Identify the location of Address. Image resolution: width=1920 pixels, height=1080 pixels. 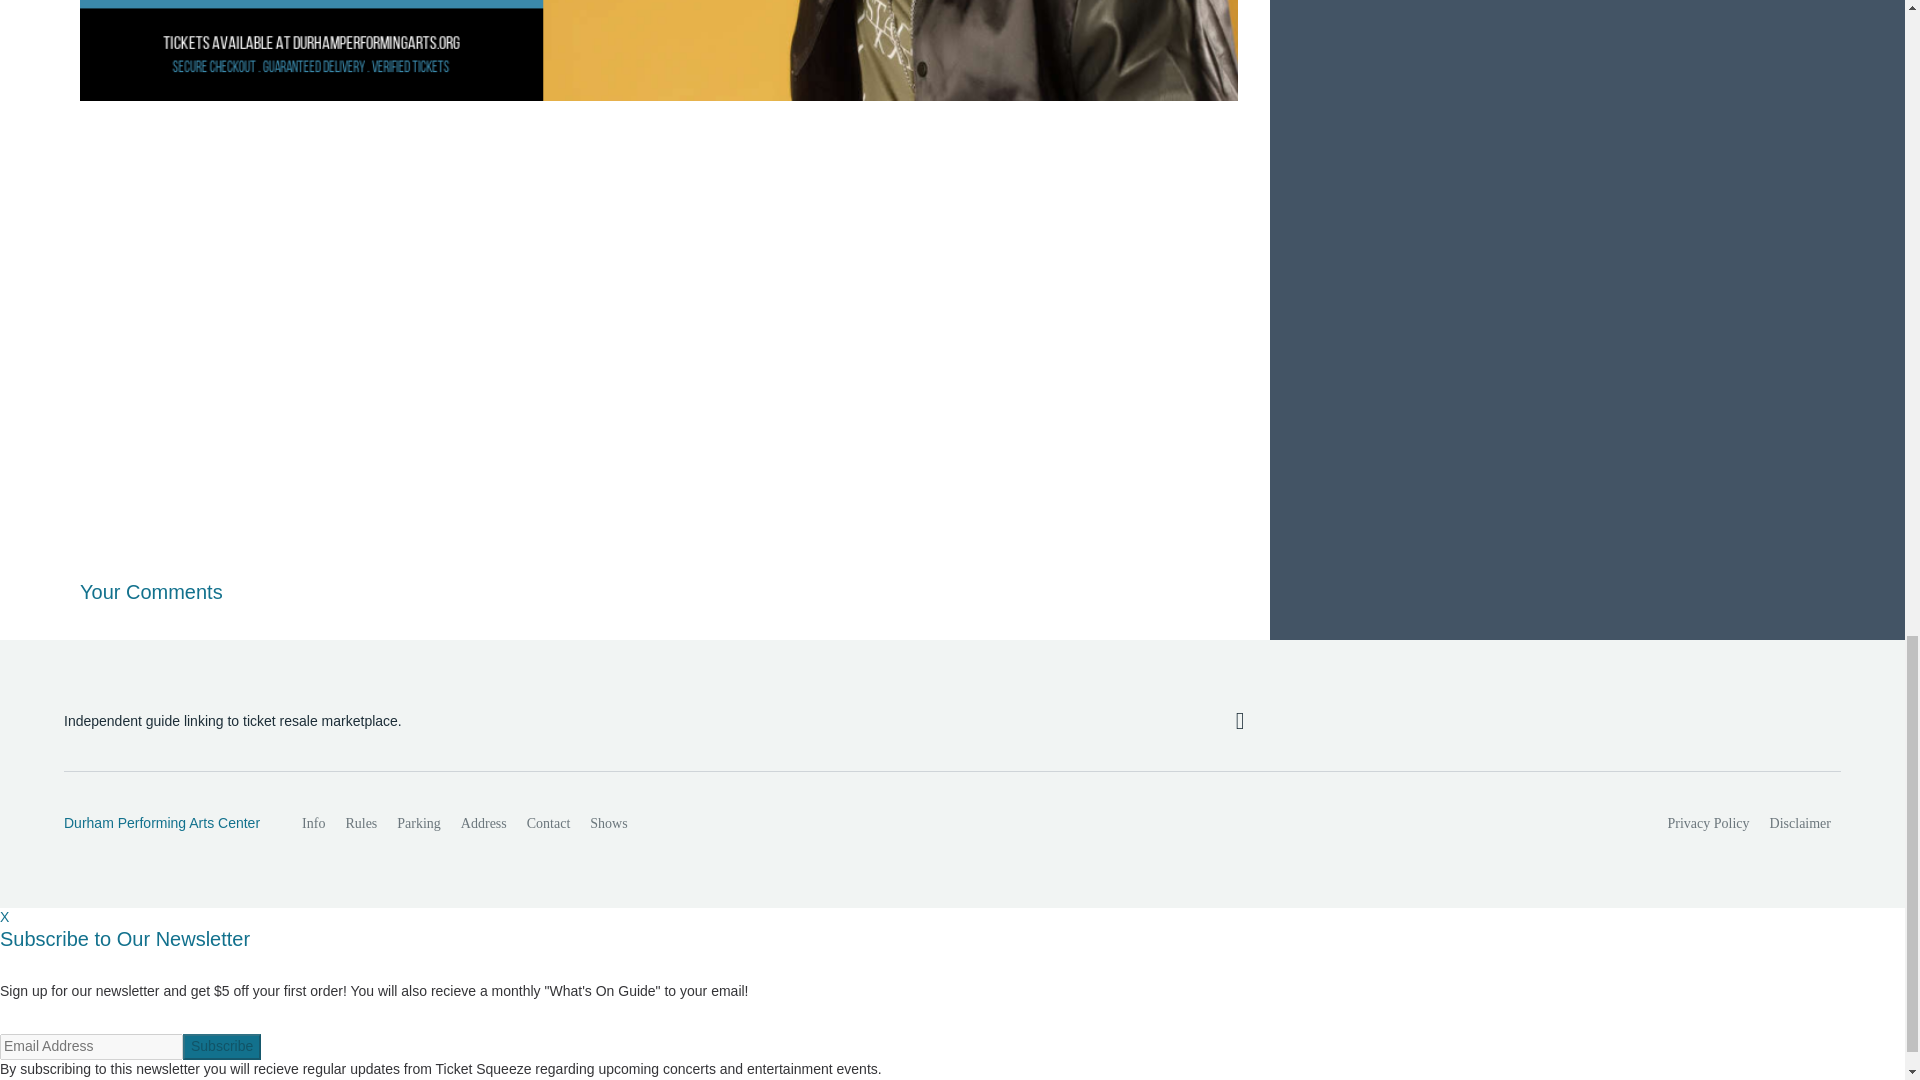
(484, 823).